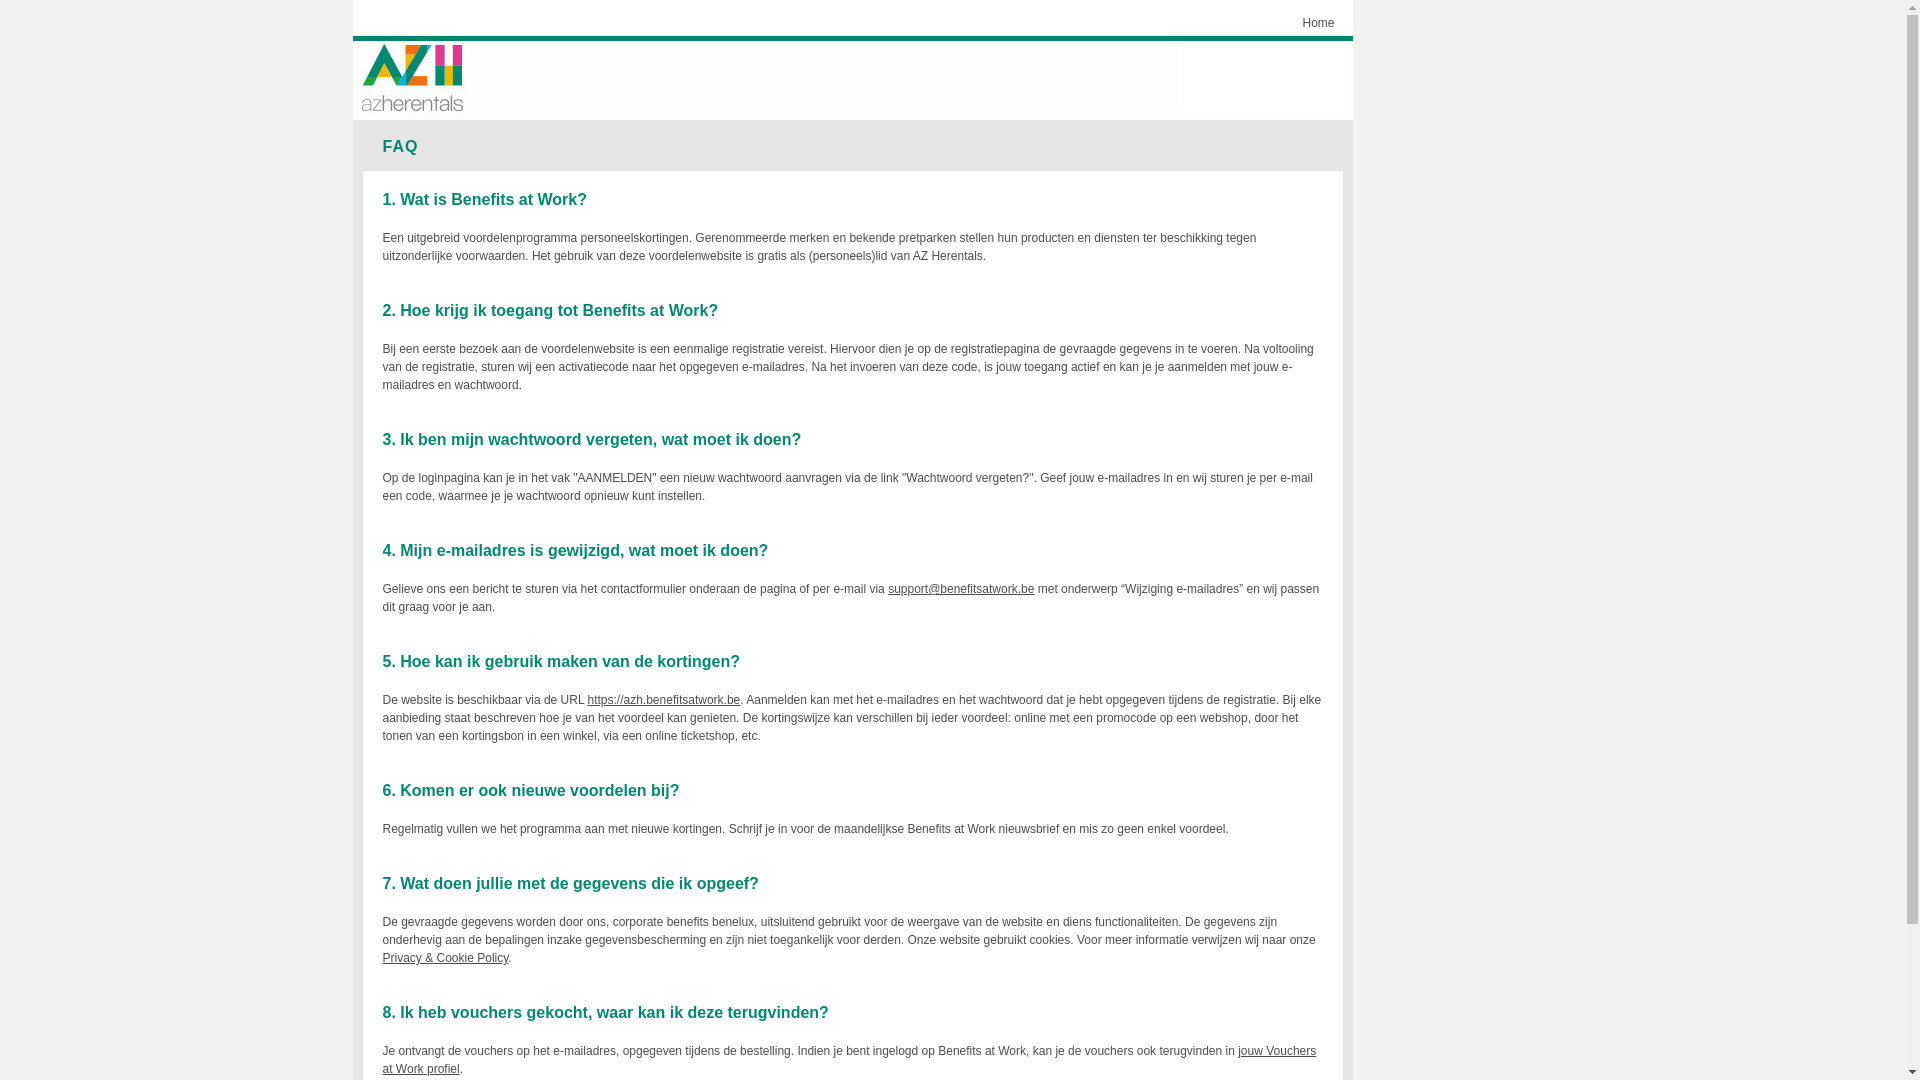  I want to click on Home, so click(1318, 23).